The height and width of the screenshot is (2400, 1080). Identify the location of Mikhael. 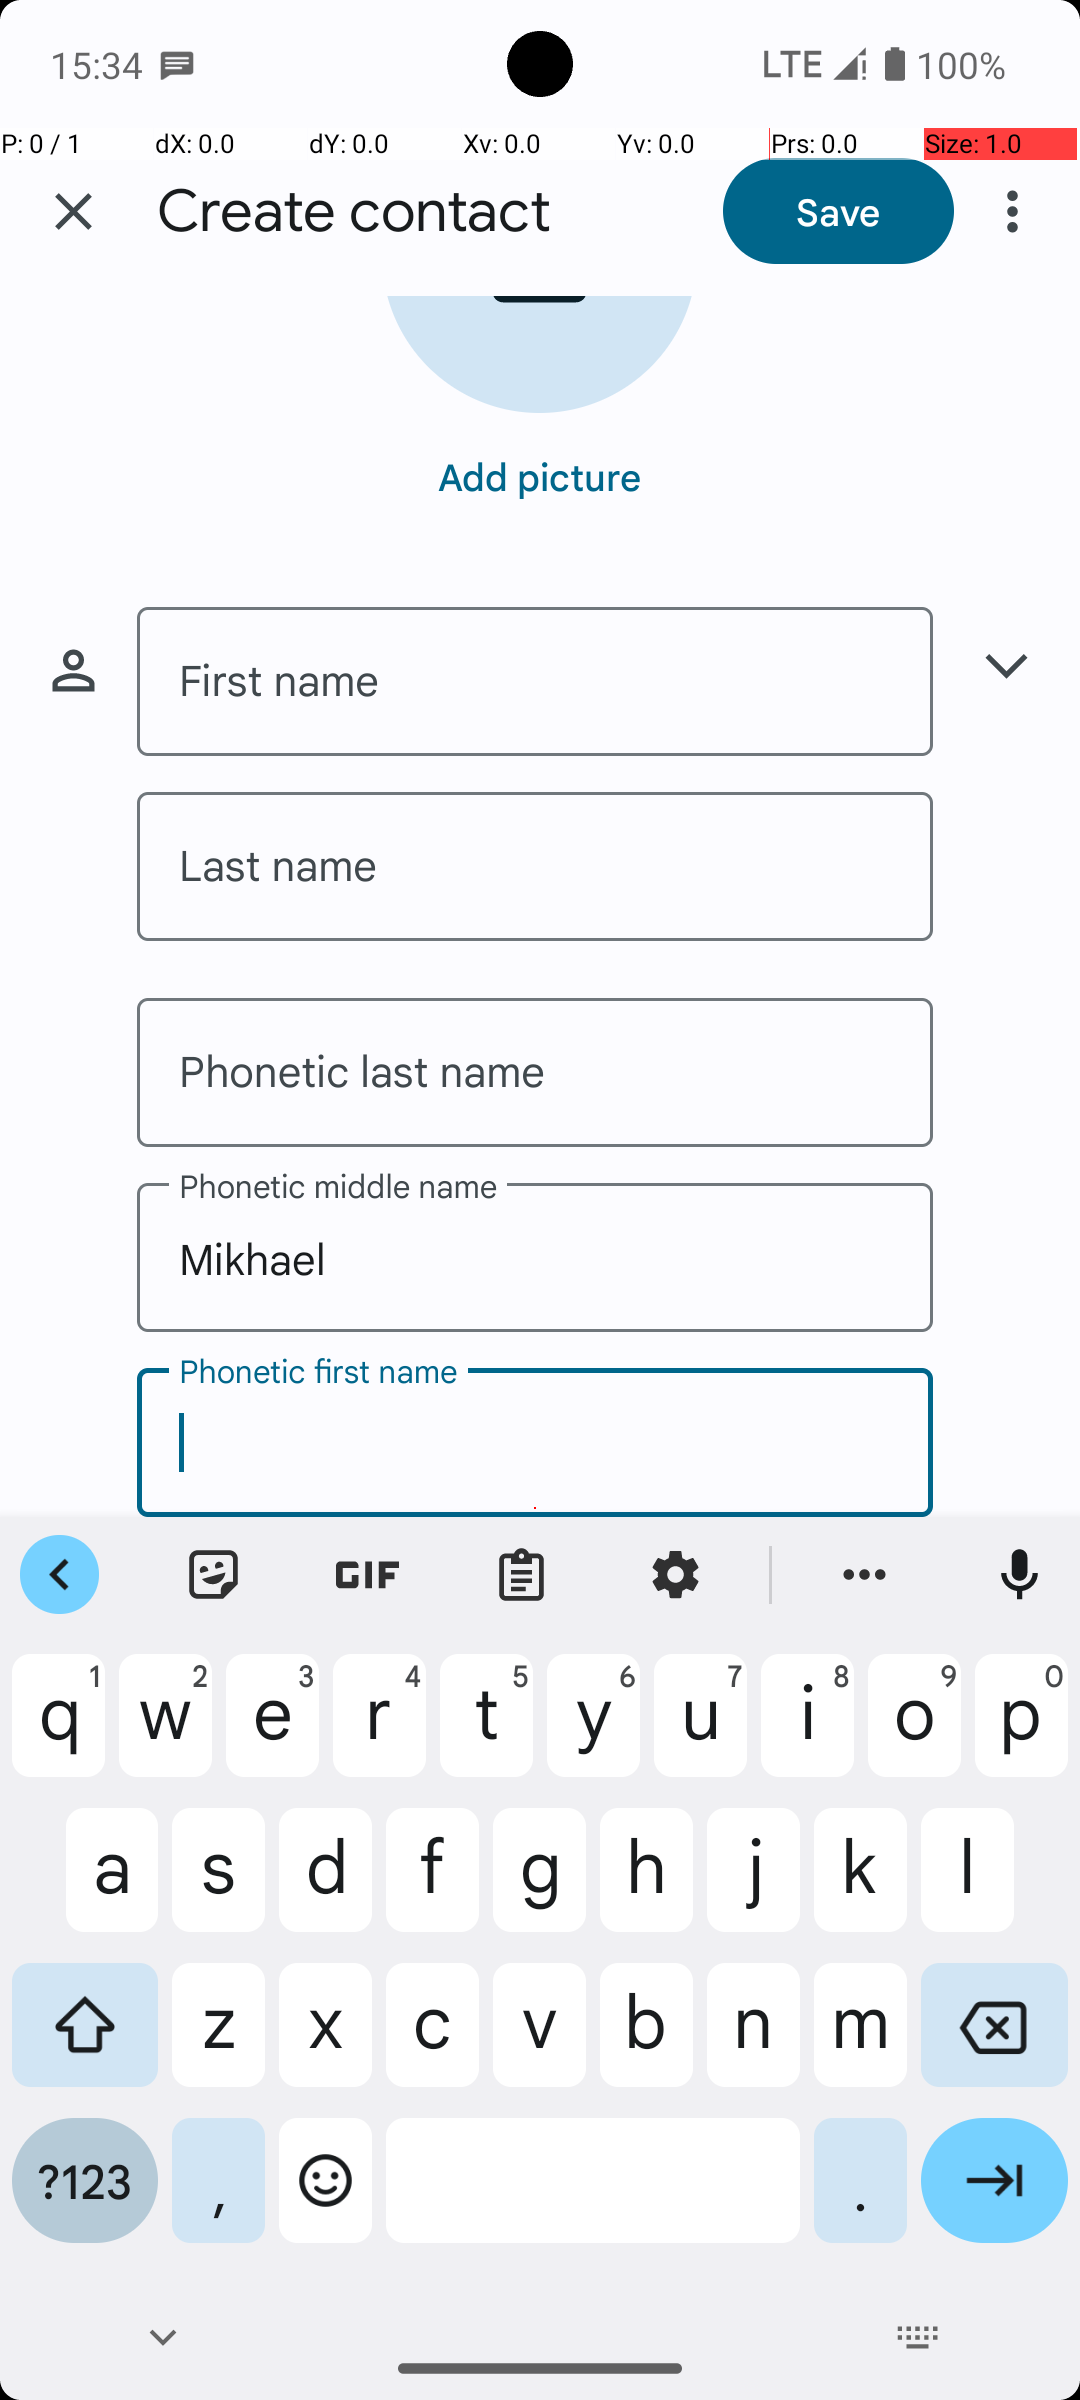
(535, 1258).